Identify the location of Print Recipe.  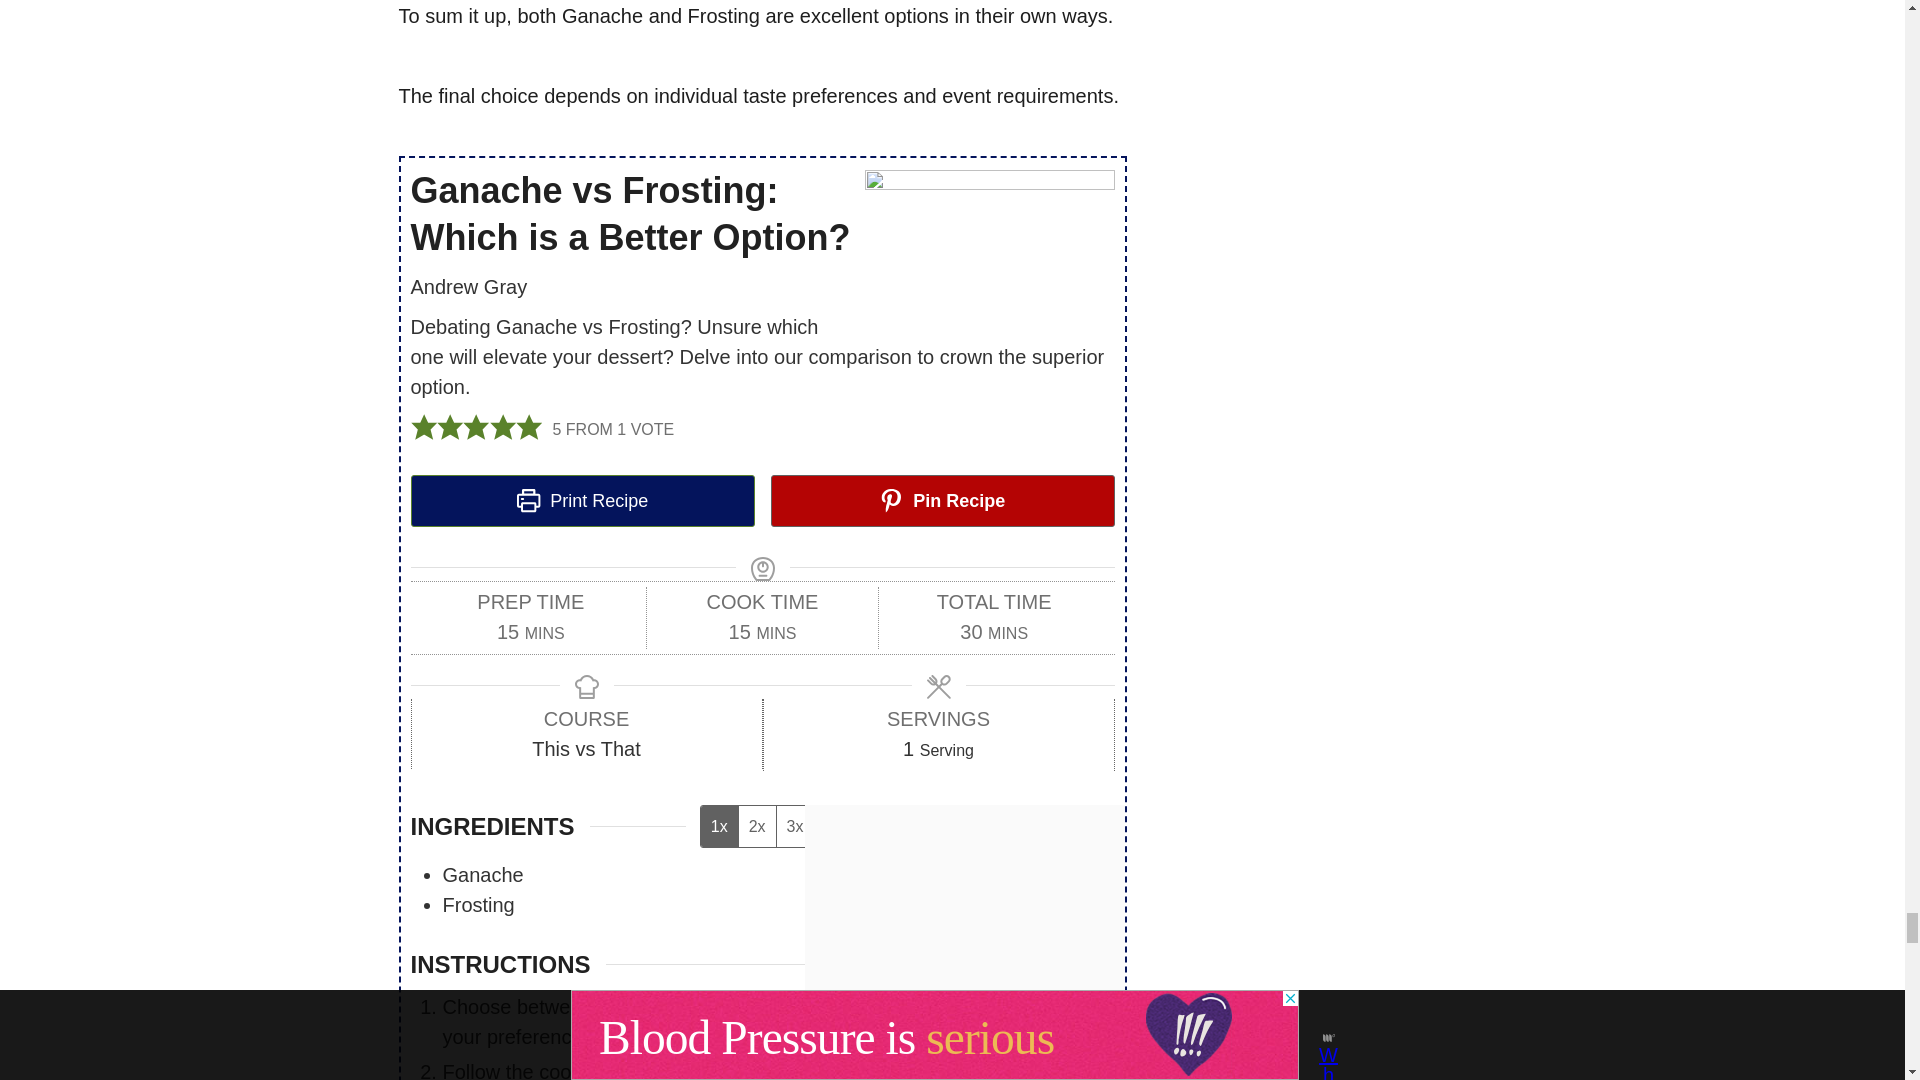
(582, 501).